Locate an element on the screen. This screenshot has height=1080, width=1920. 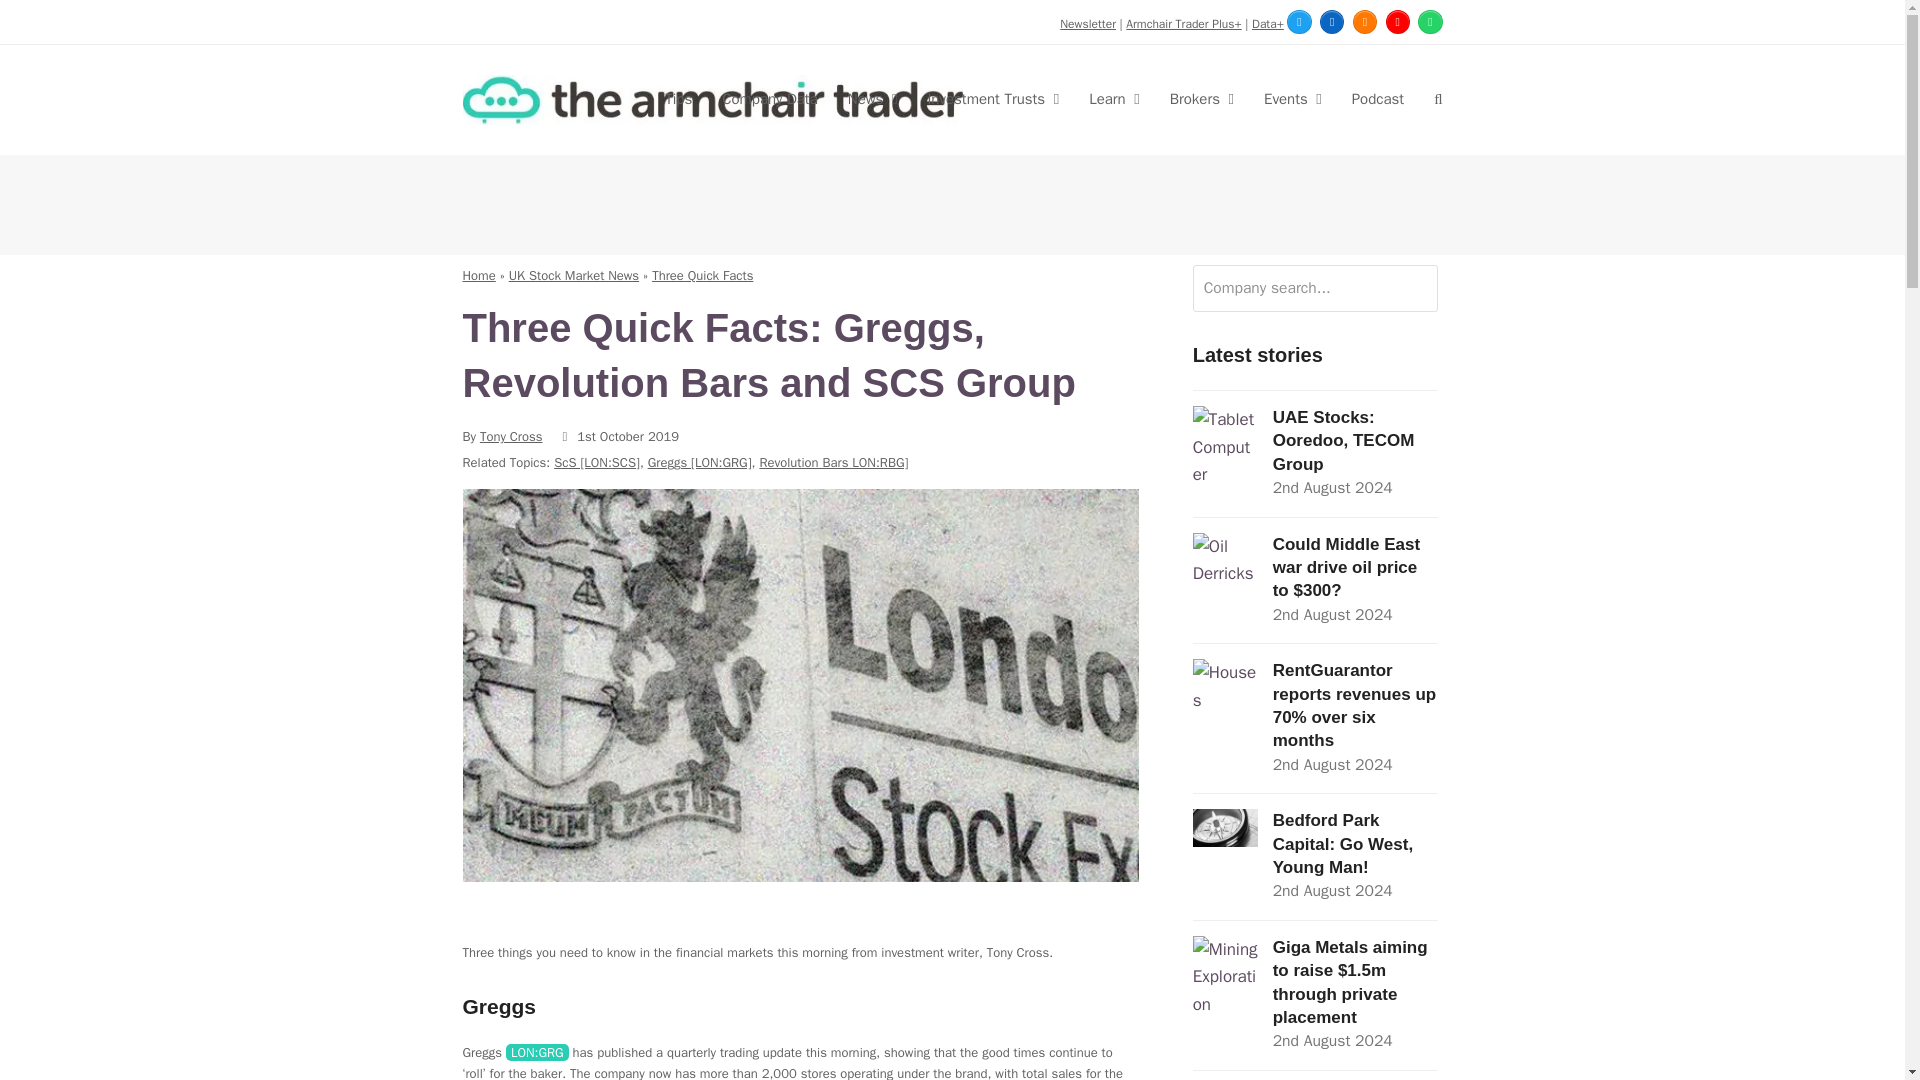
Greggs share price is located at coordinates (537, 1052).